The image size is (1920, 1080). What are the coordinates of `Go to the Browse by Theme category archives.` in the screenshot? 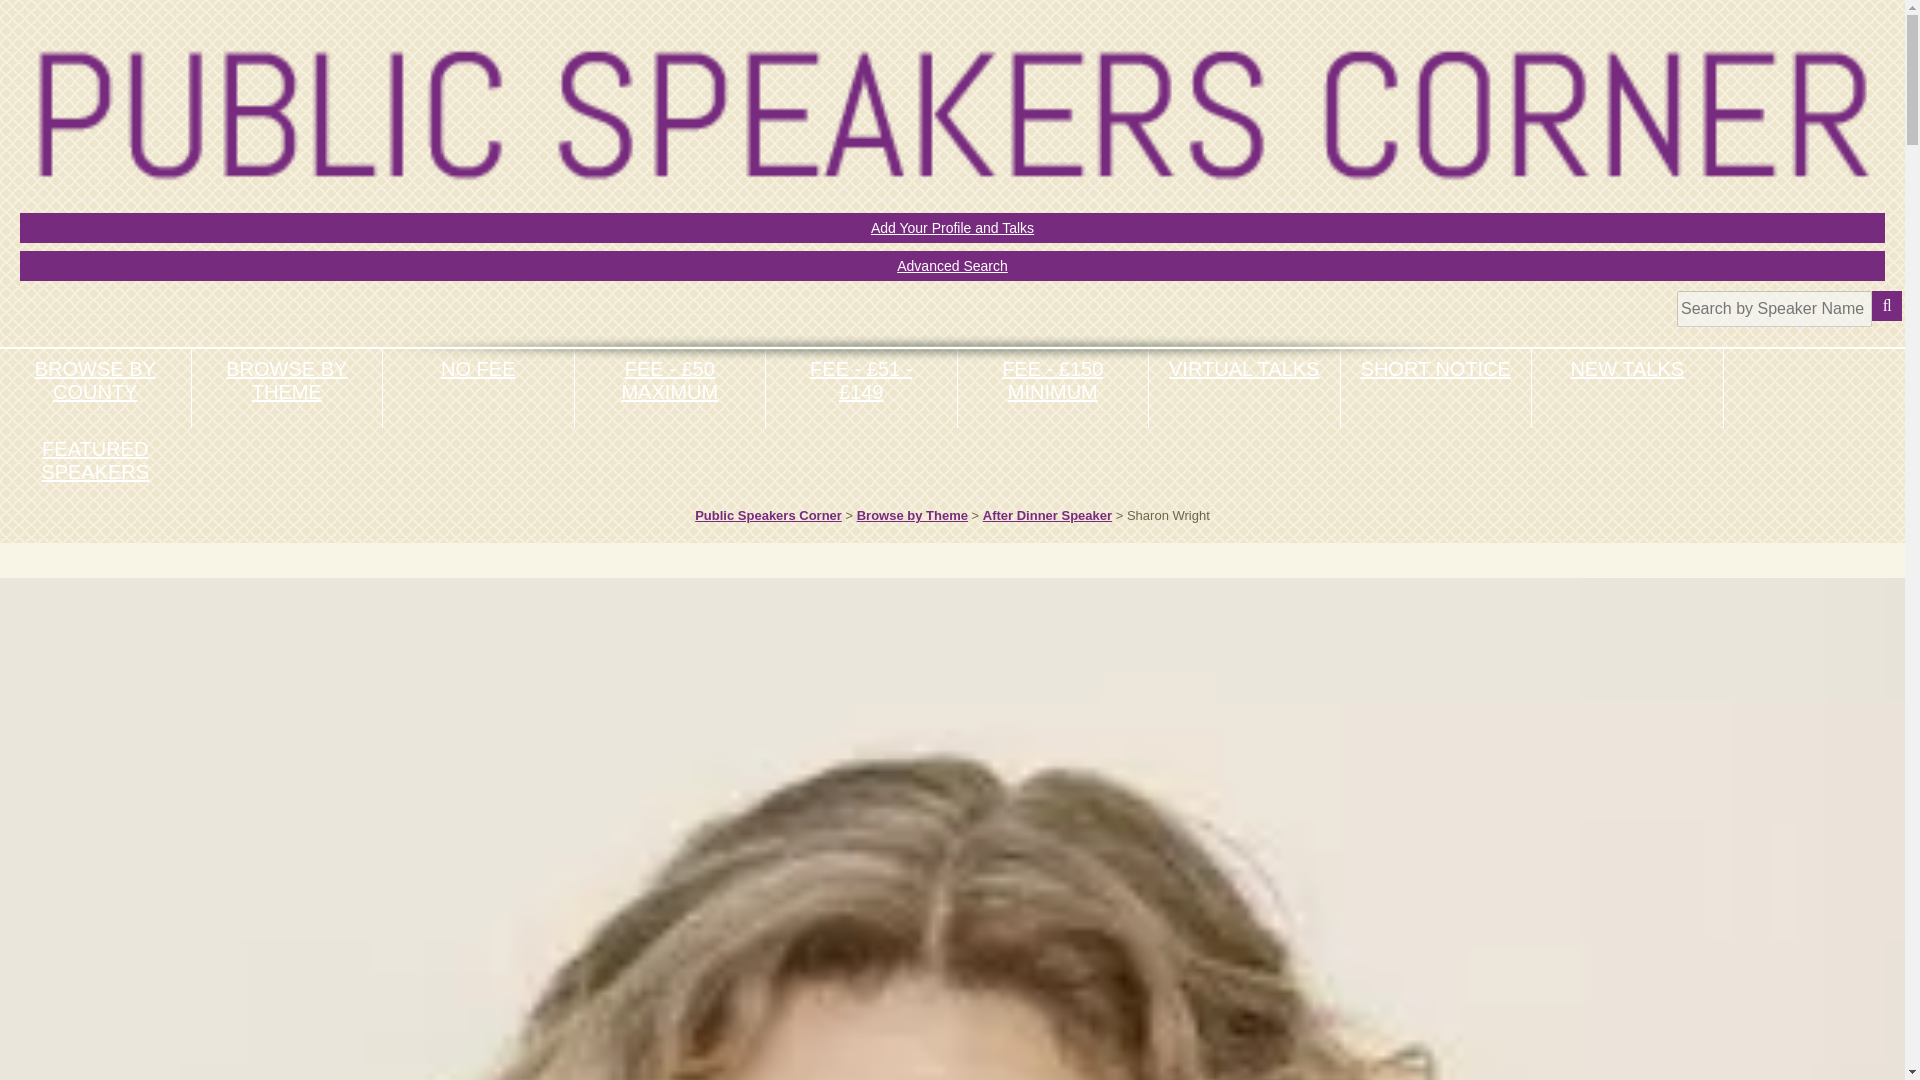 It's located at (912, 514).